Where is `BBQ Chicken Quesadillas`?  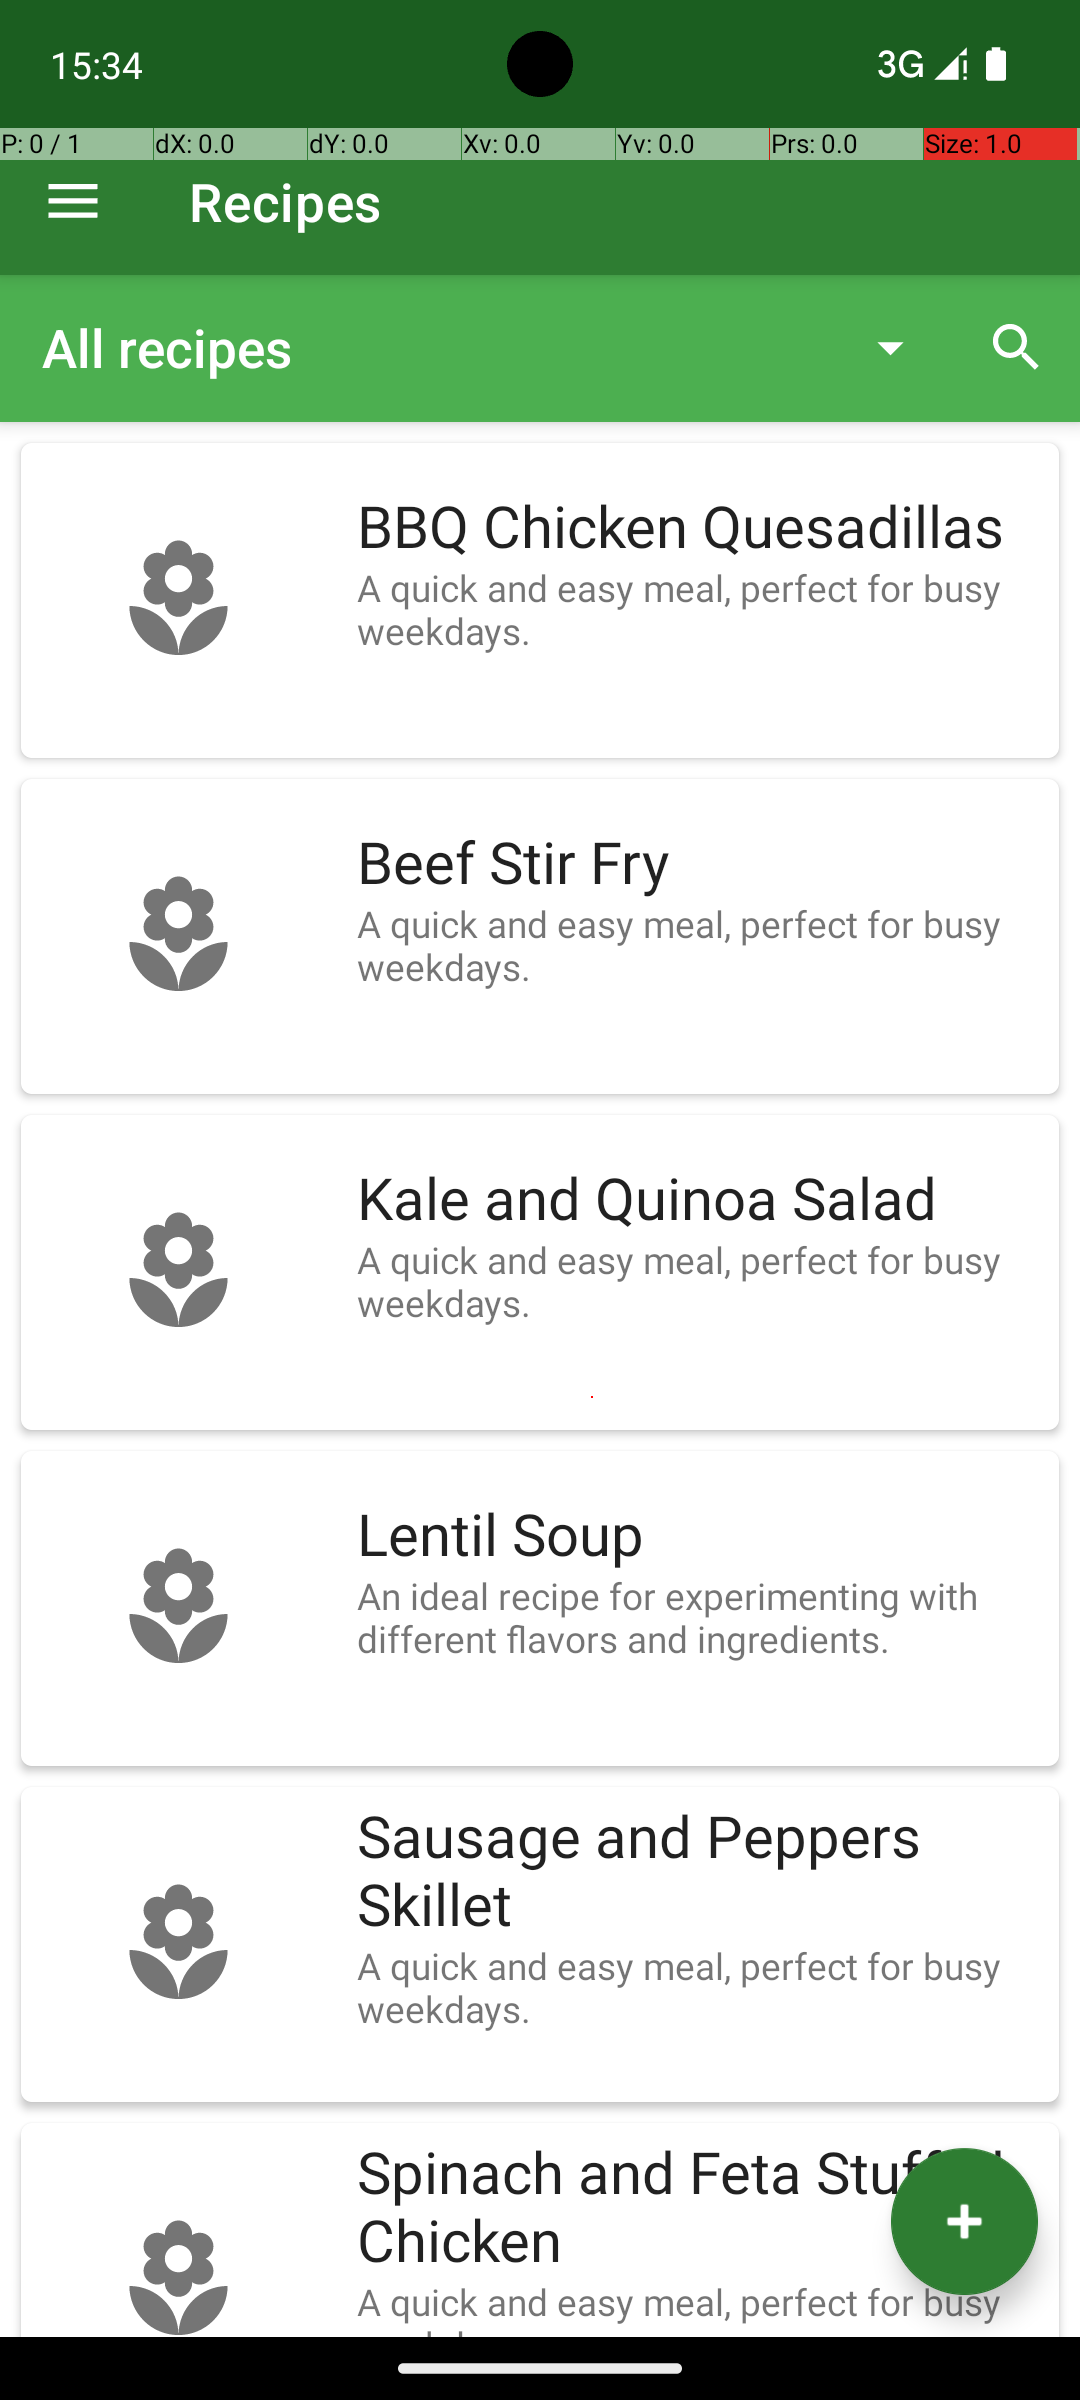
BBQ Chicken Quesadillas is located at coordinates (698, 528).